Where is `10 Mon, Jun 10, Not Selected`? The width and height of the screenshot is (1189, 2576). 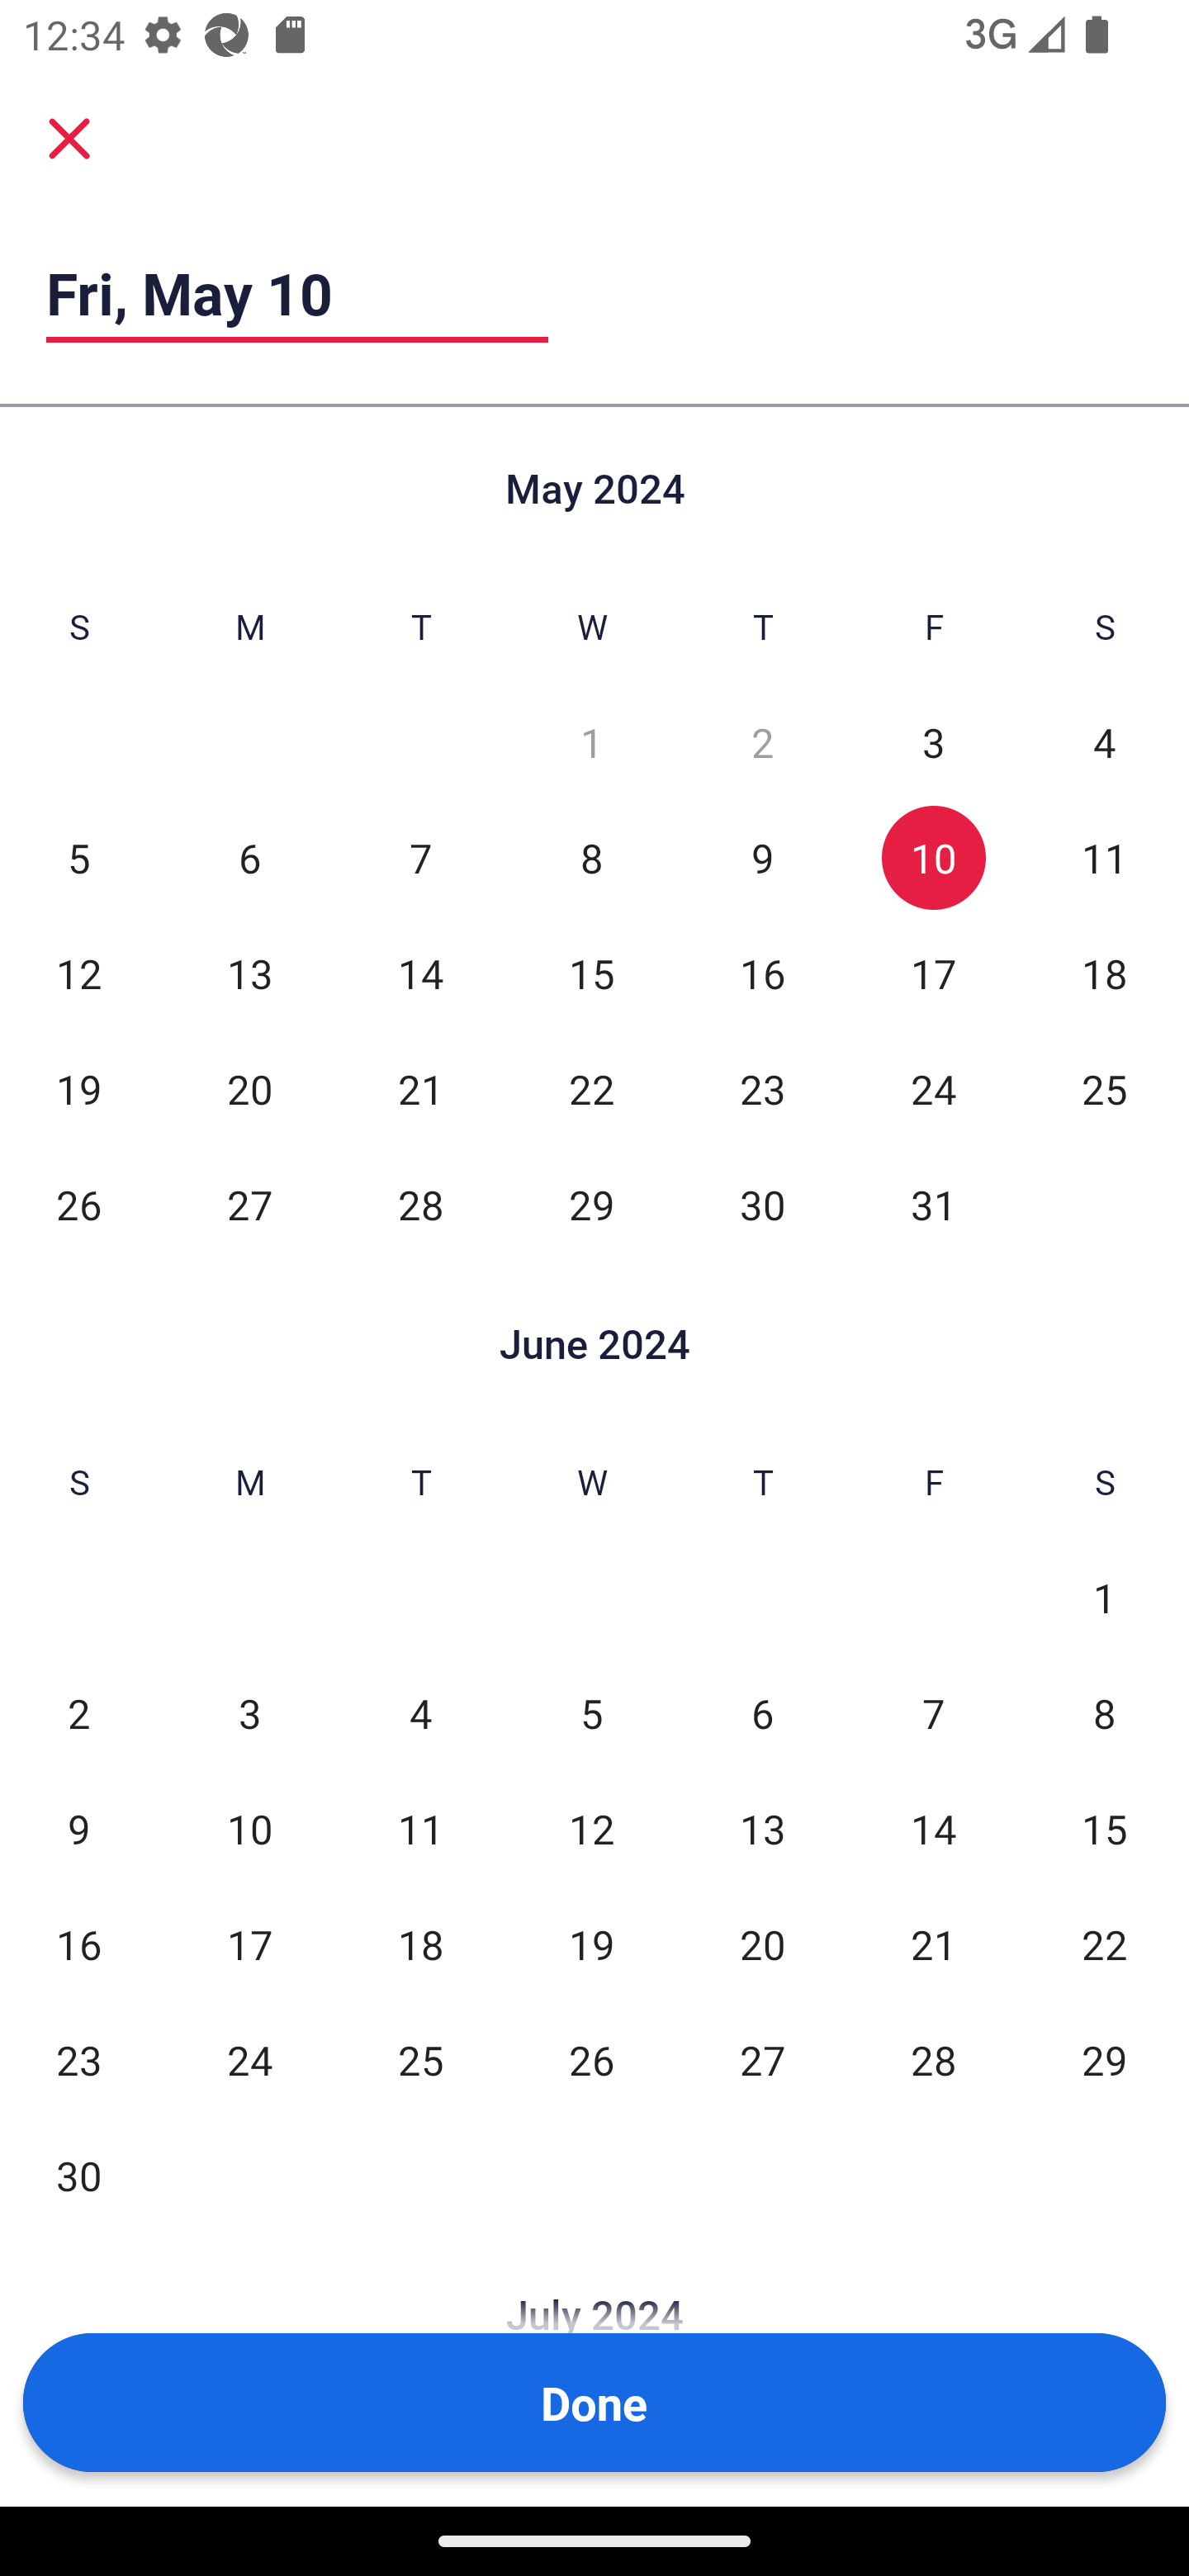
10 Mon, Jun 10, Not Selected is located at coordinates (249, 1828).